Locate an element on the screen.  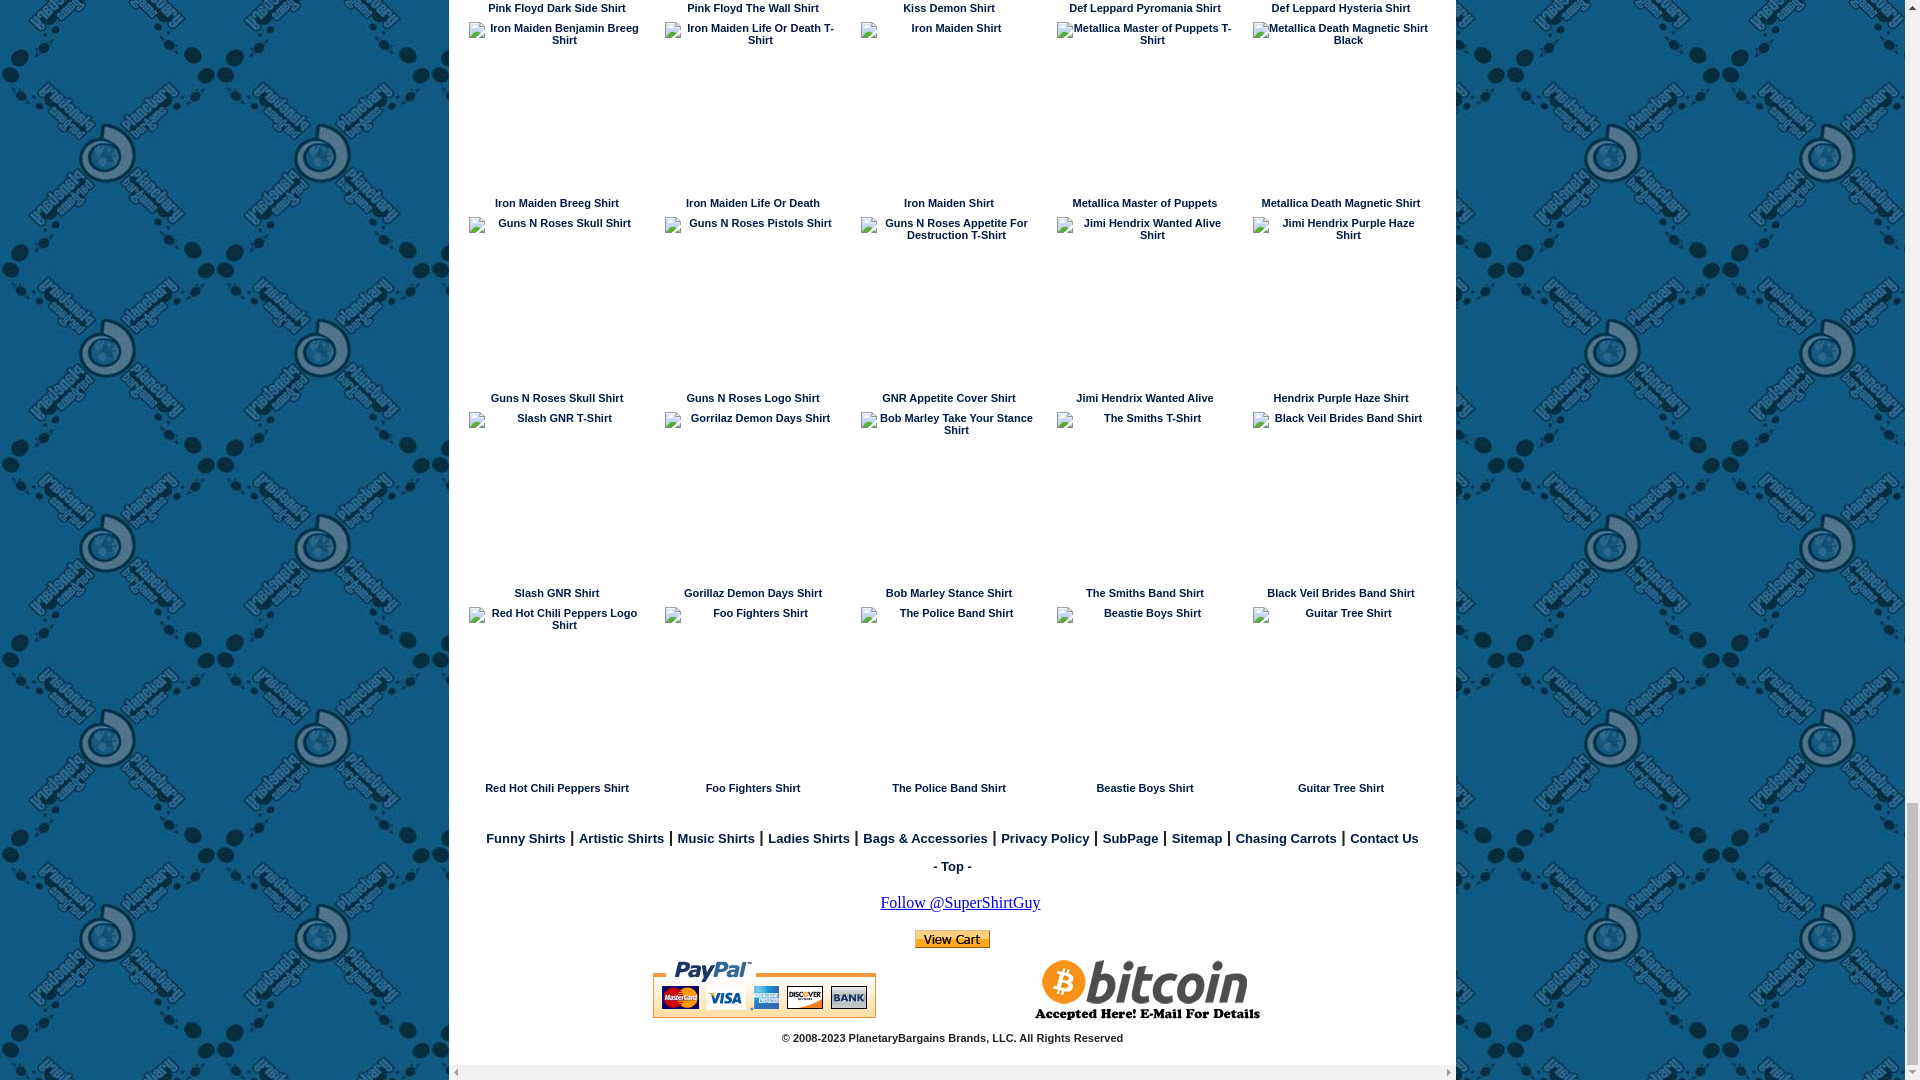
Privacy Policy is located at coordinates (1044, 838).